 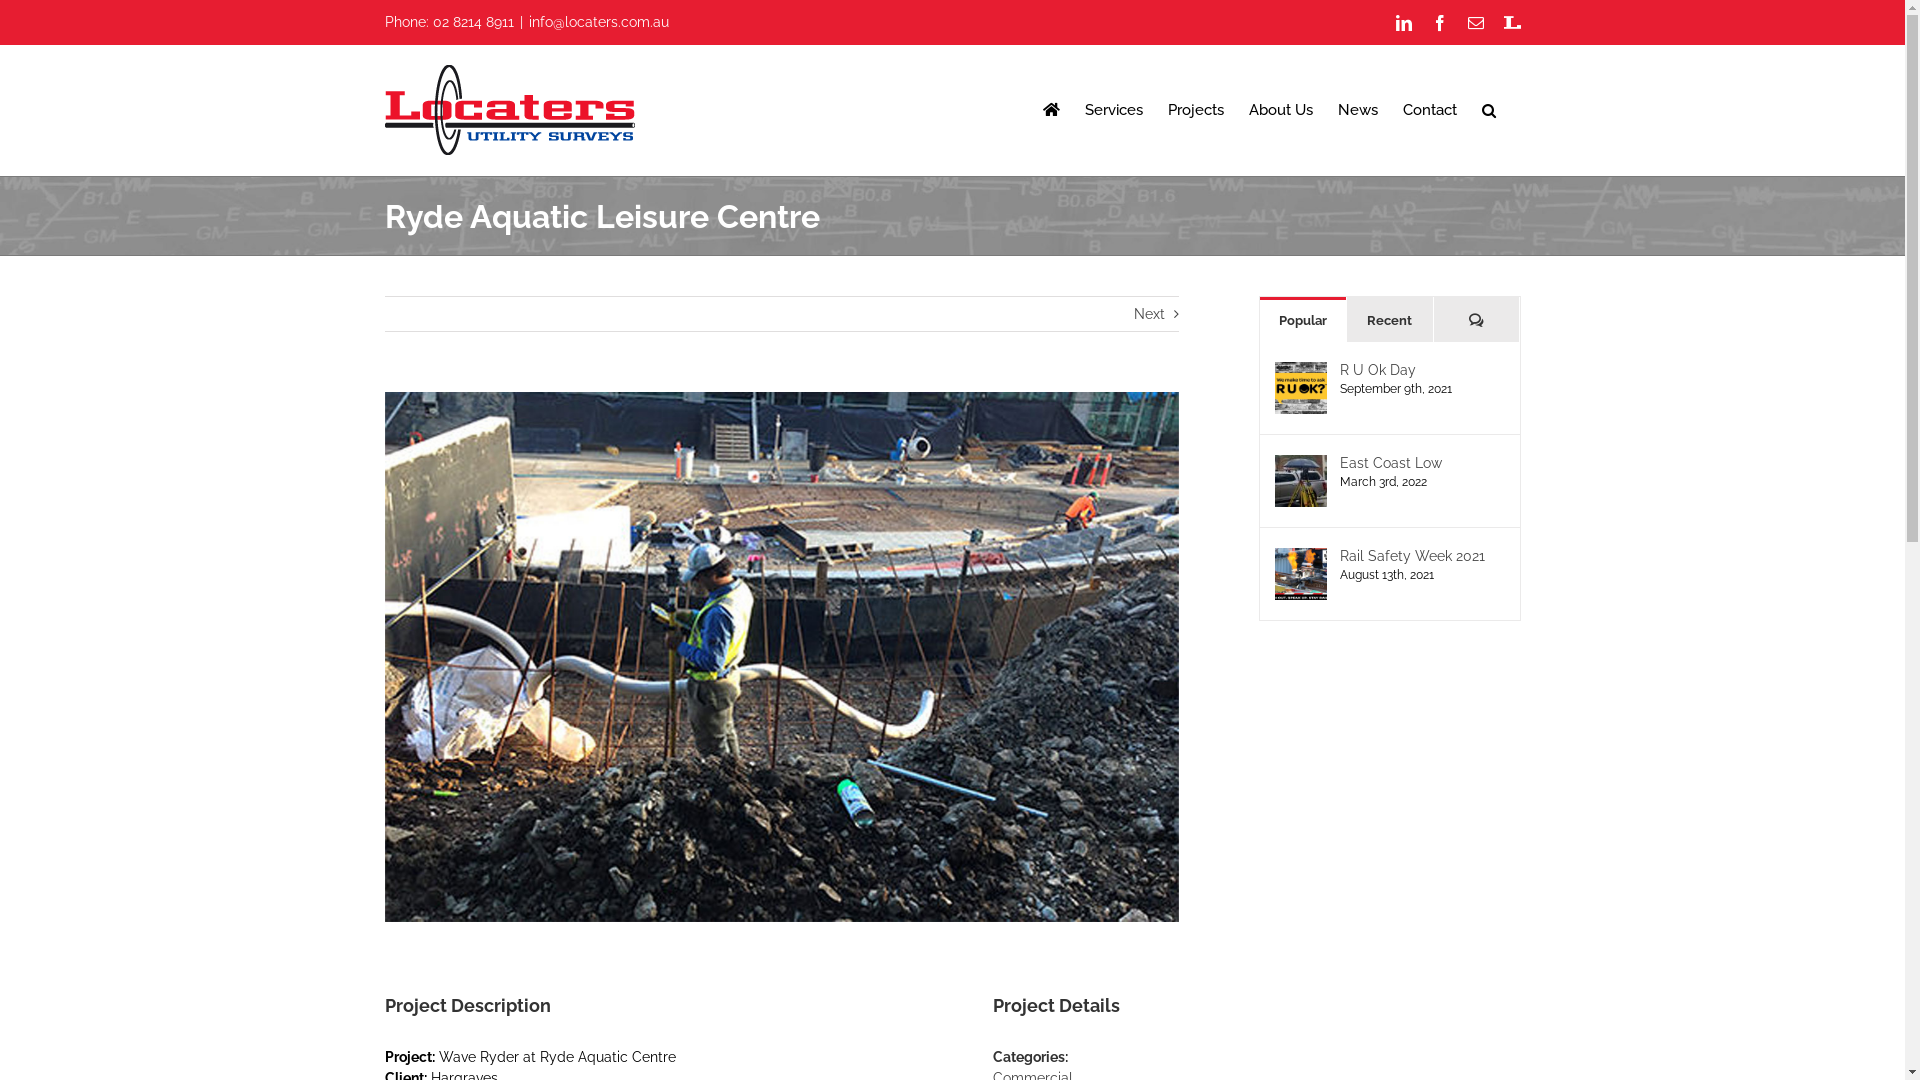 I want to click on Email, so click(x=1476, y=22).